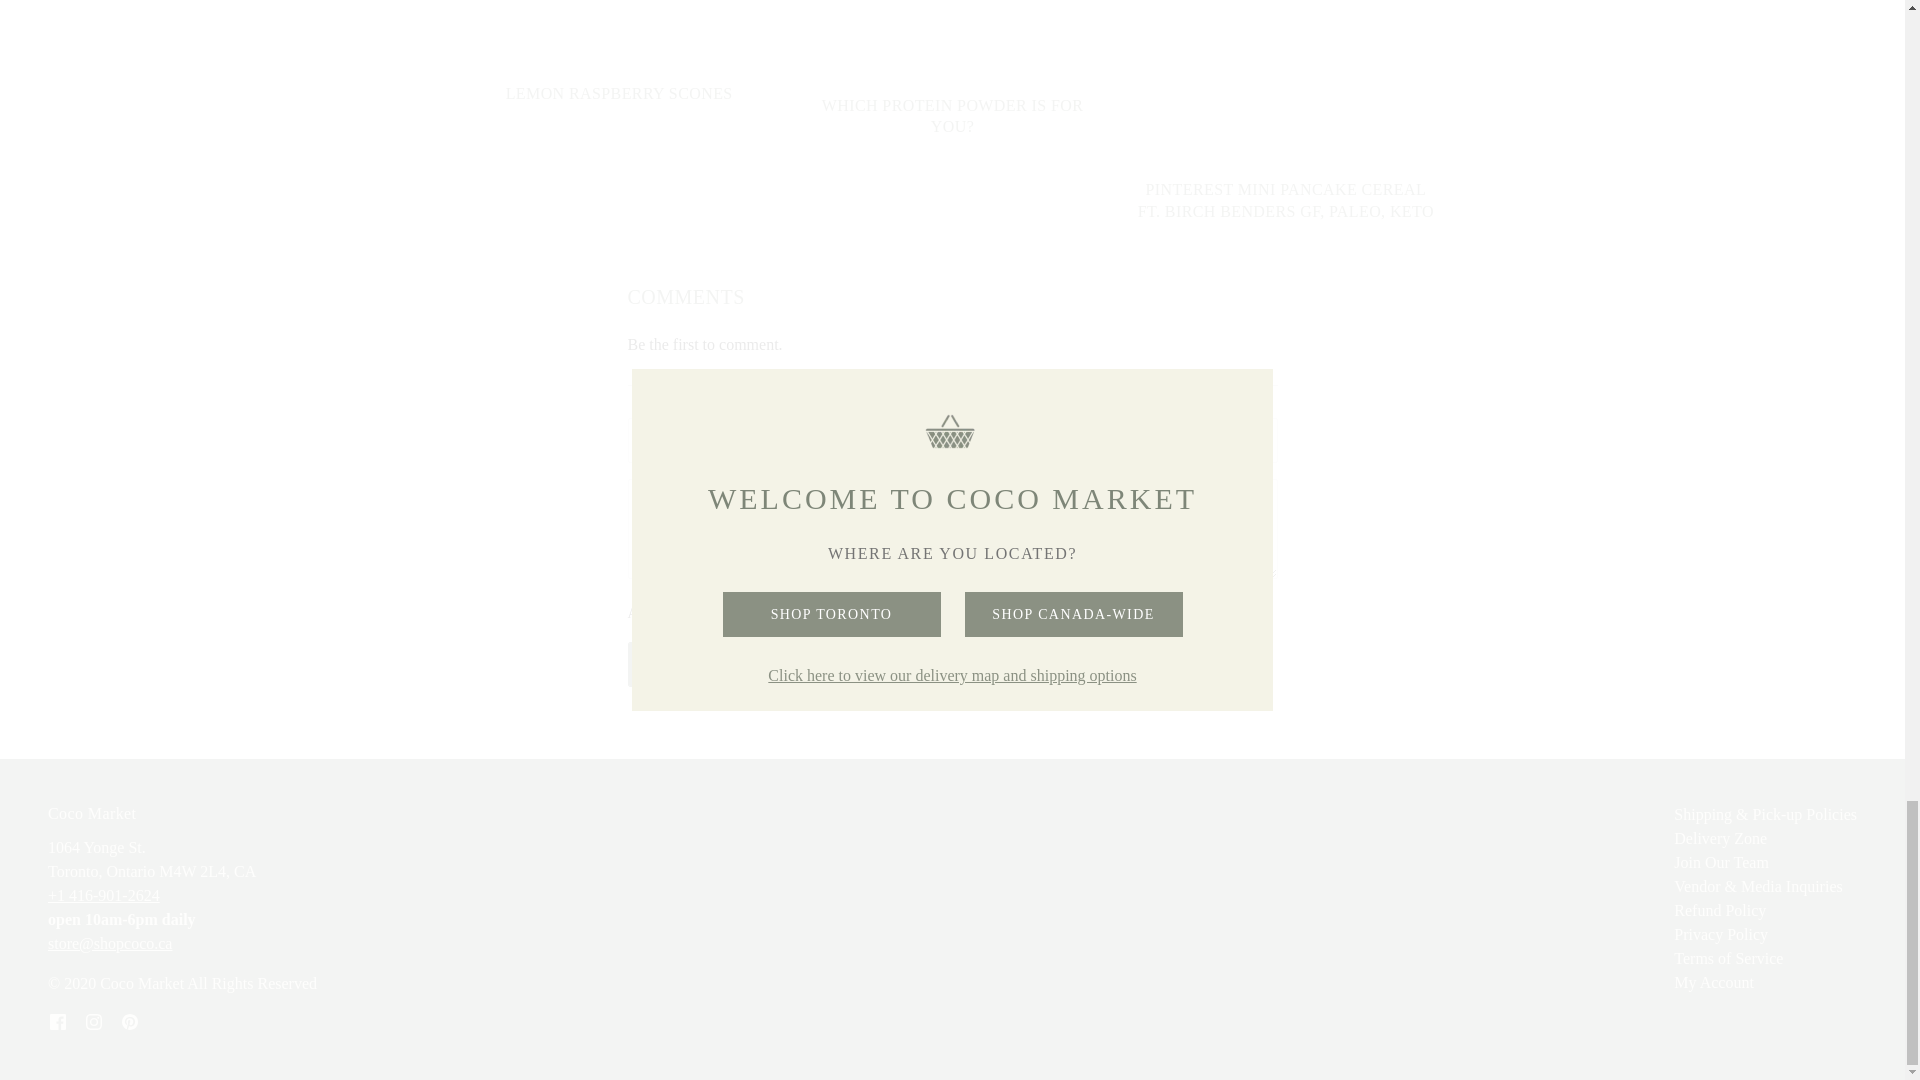 The image size is (1920, 1080). Describe the element at coordinates (790, 664) in the screenshot. I see `Submit Comment` at that location.